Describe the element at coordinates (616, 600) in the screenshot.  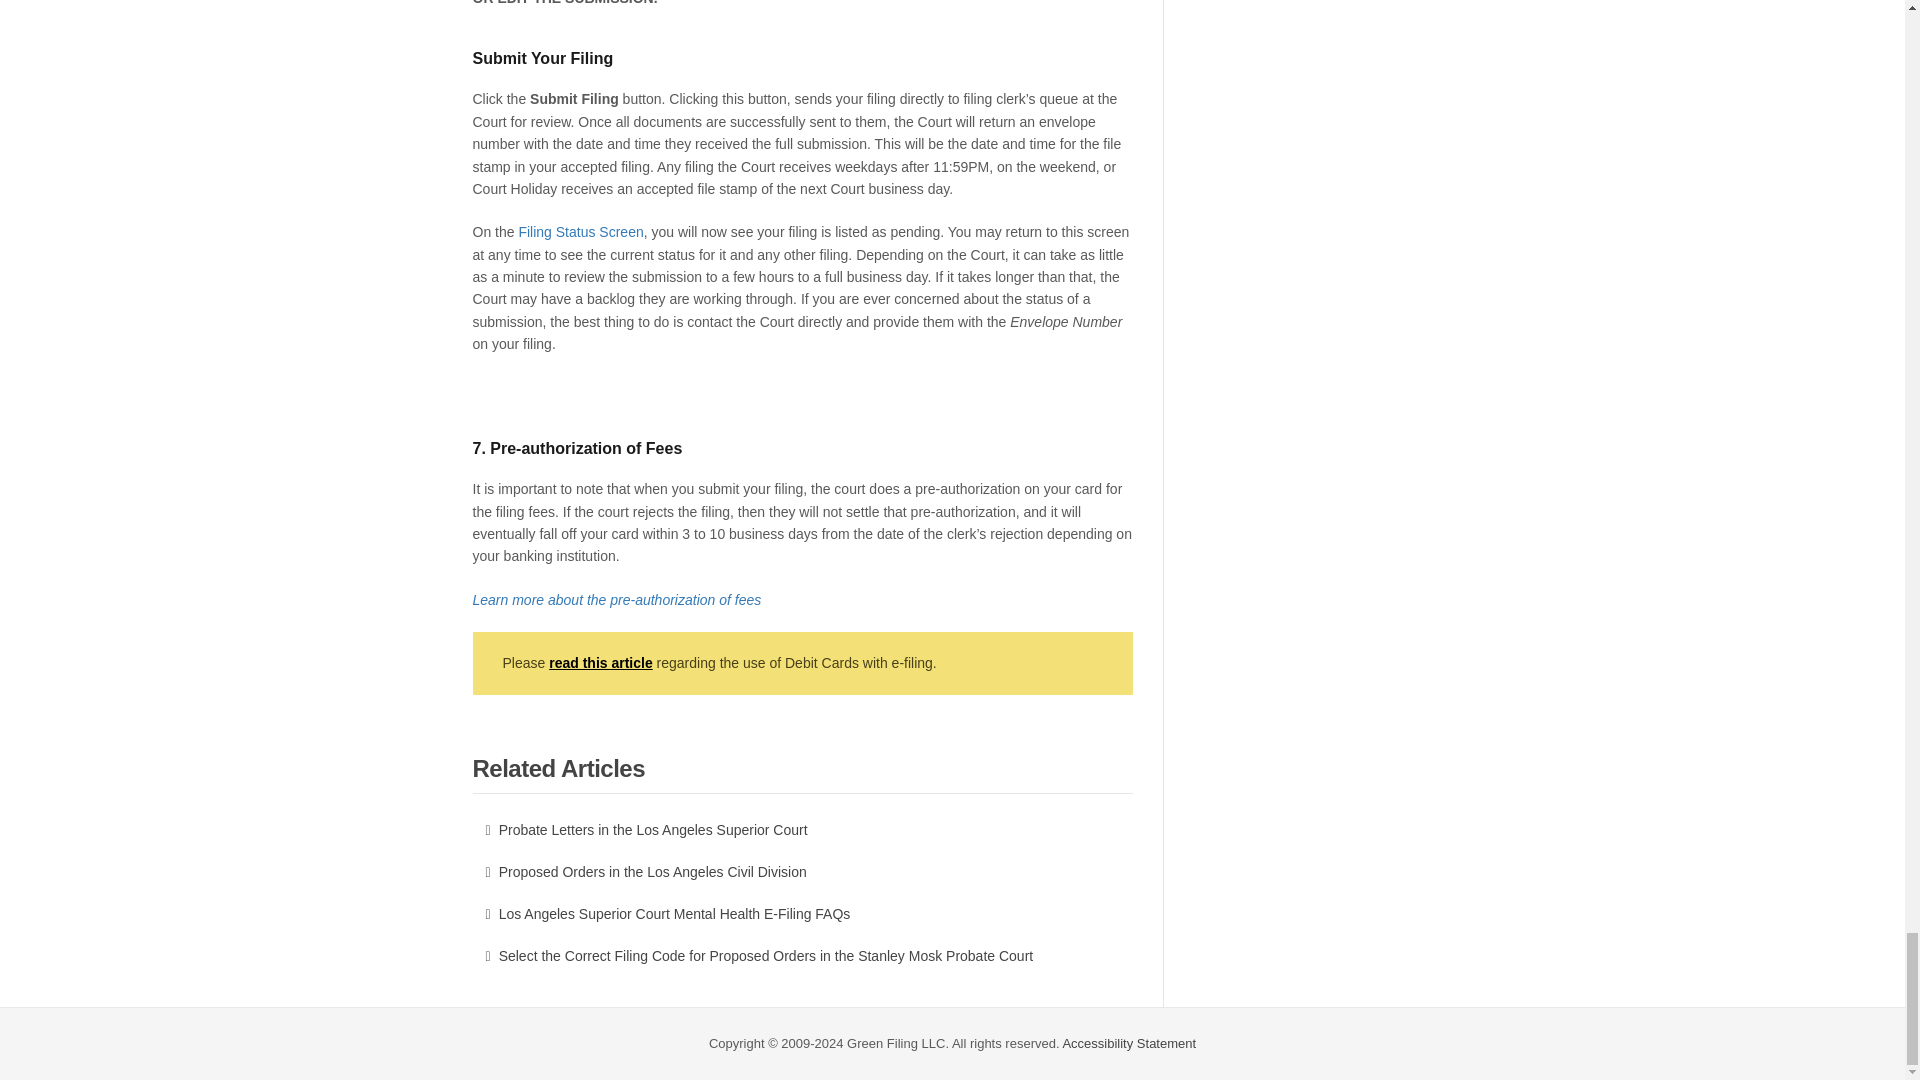
I see `Learn more about the pre-authorization of fees` at that location.